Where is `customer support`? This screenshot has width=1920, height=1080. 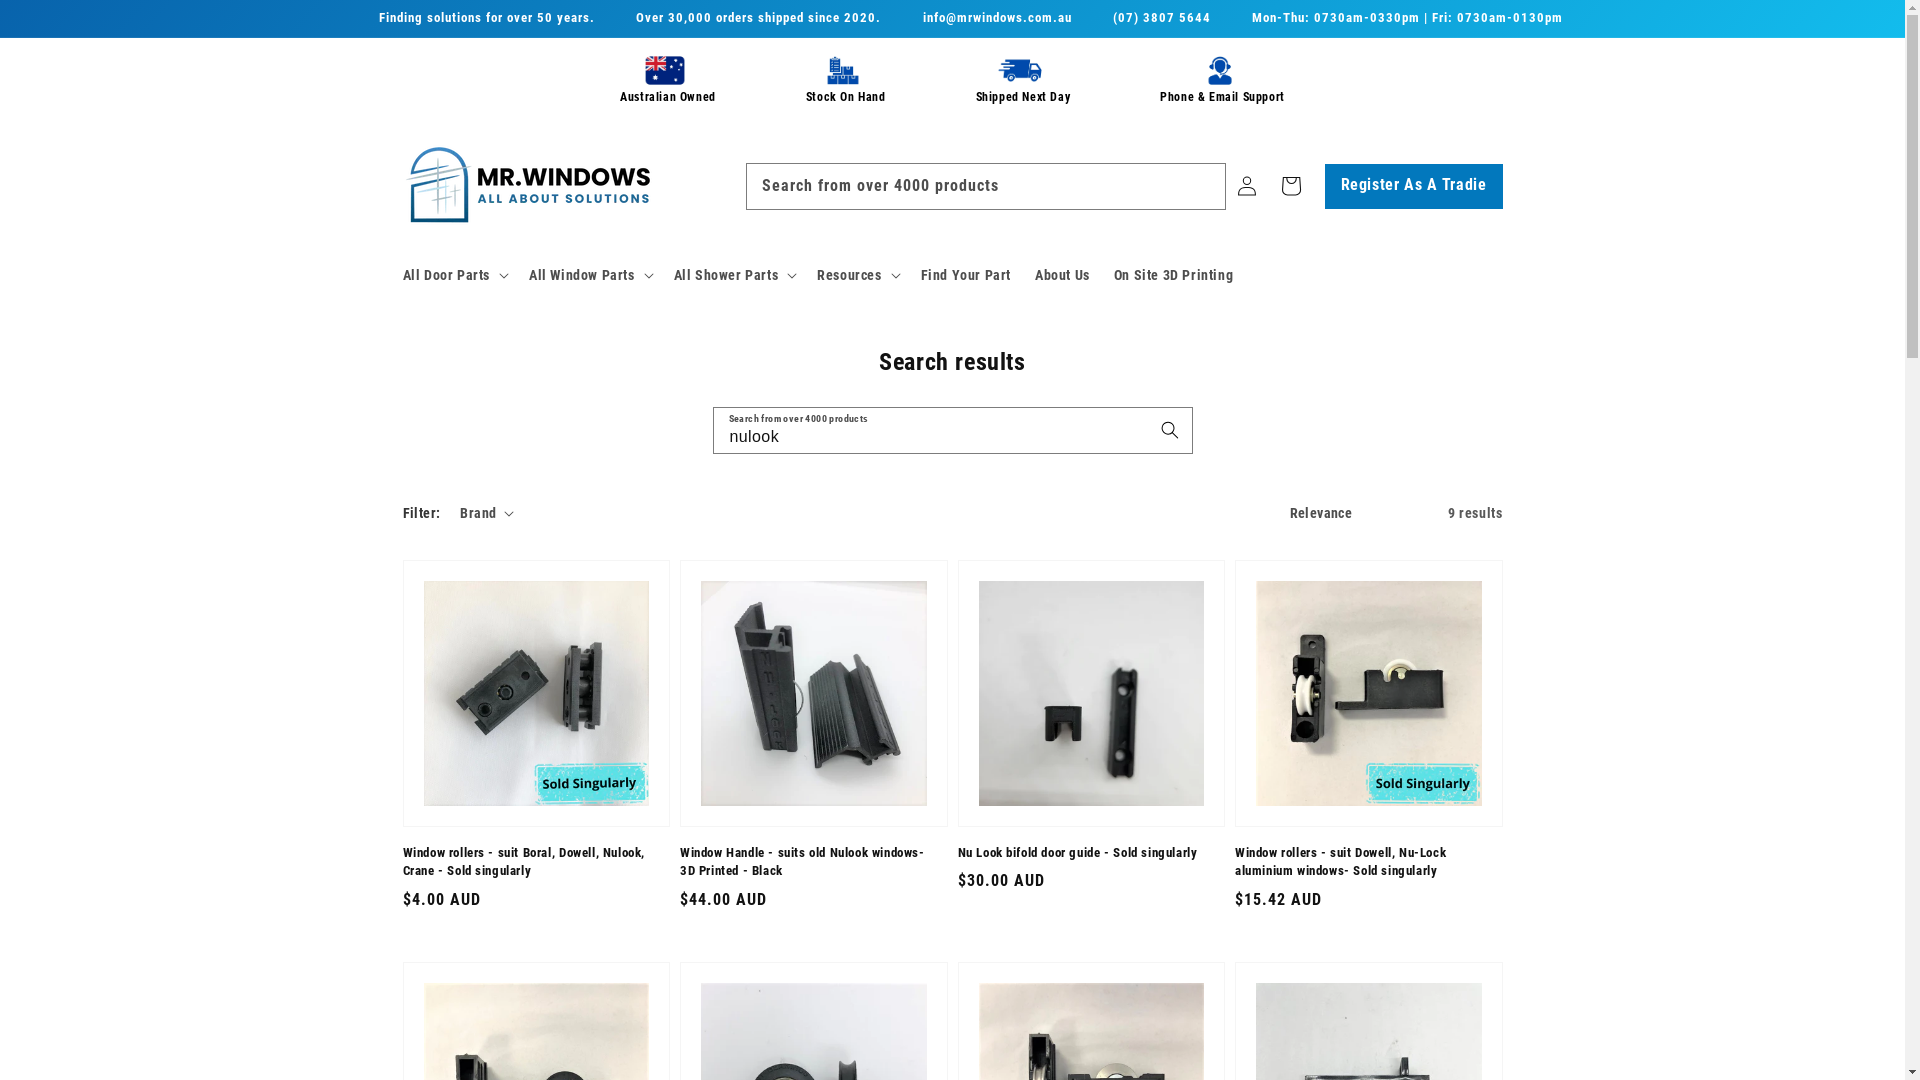
customer support is located at coordinates (1220, 70).